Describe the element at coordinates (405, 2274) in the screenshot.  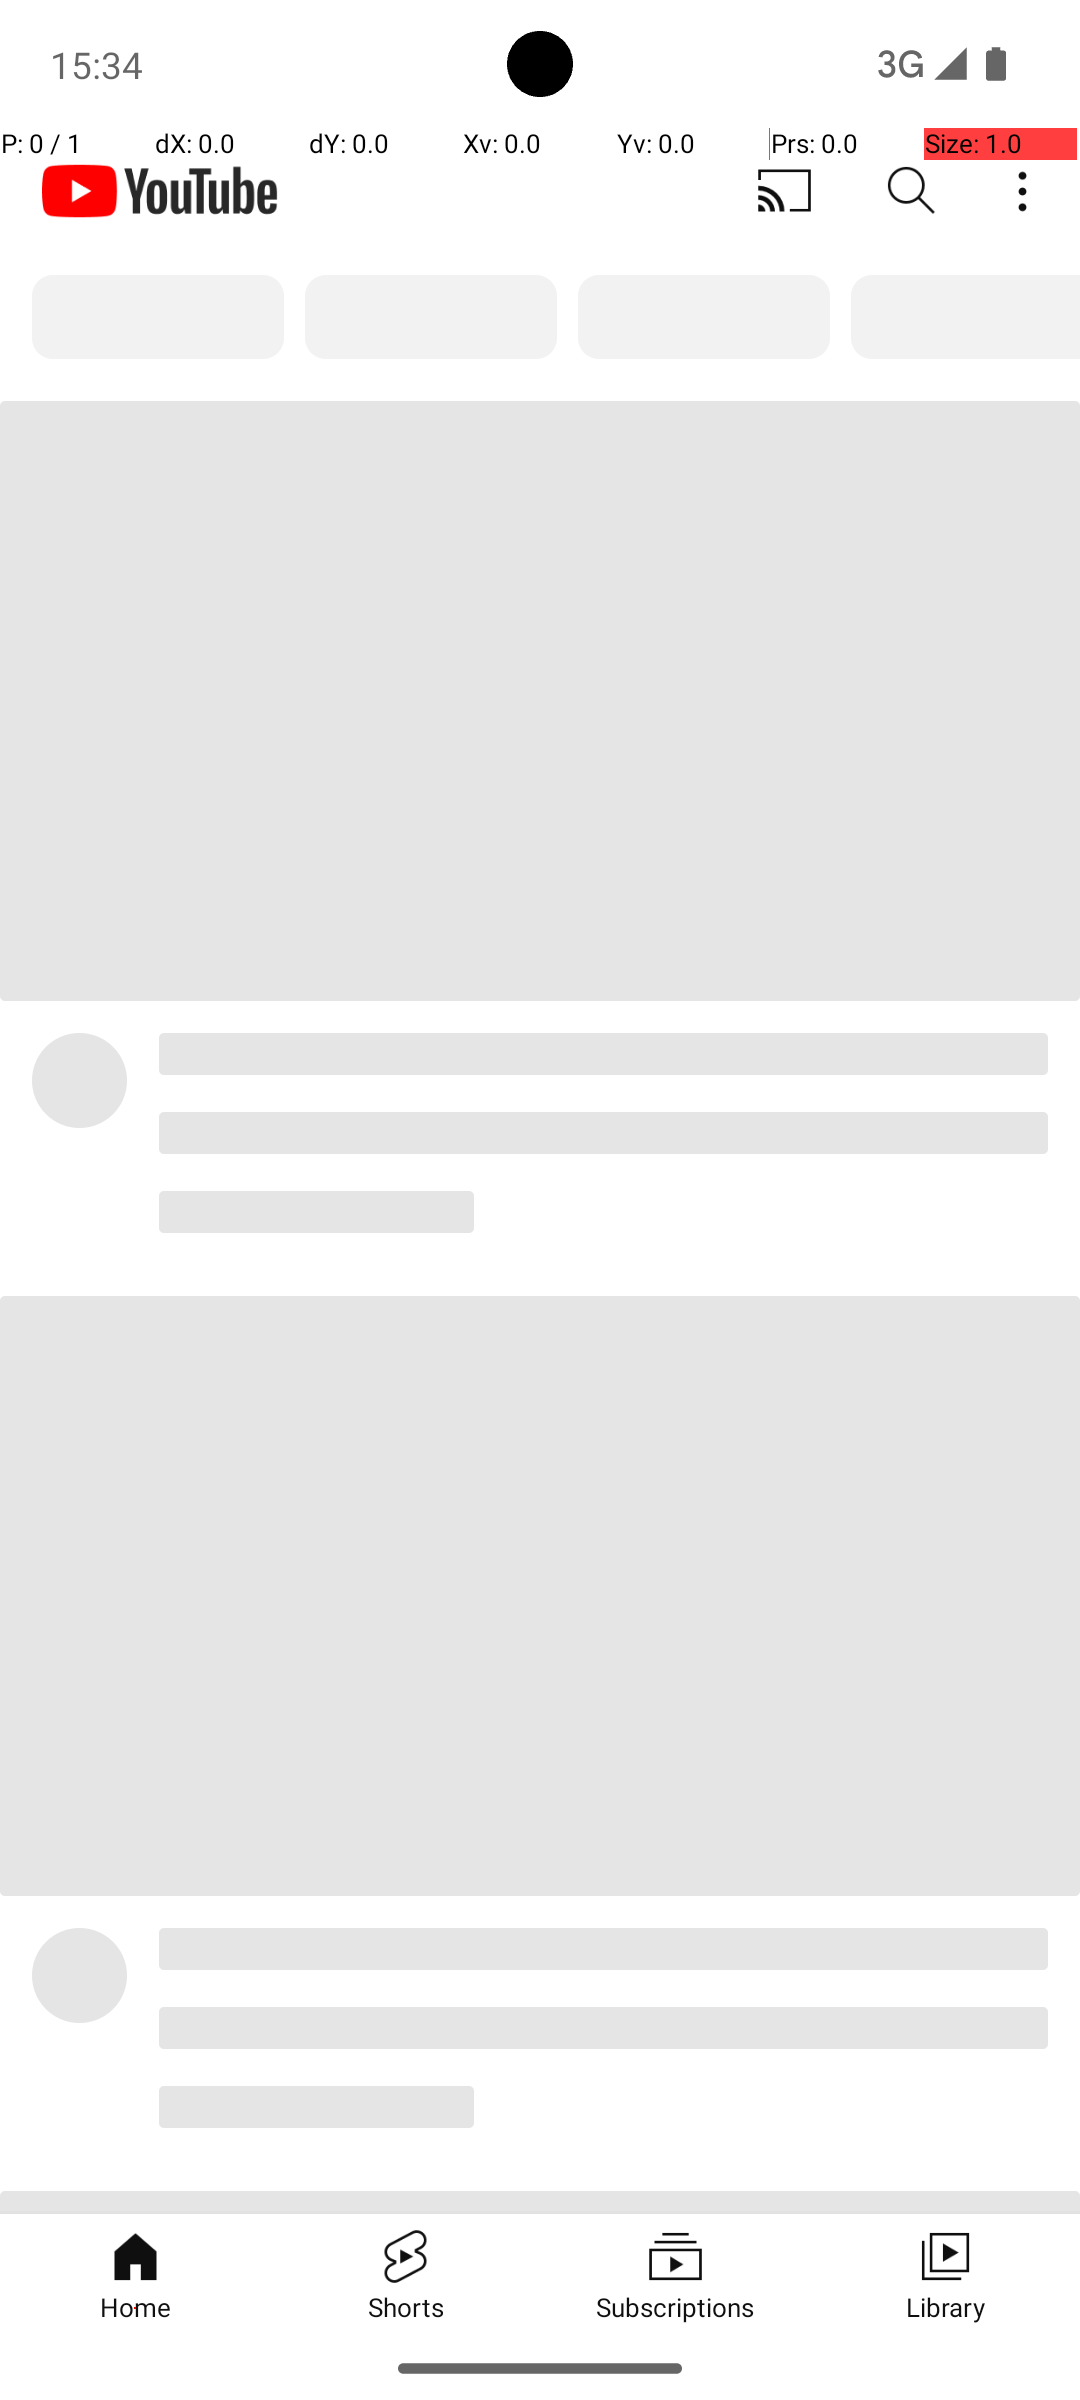
I see `Shorts` at that location.